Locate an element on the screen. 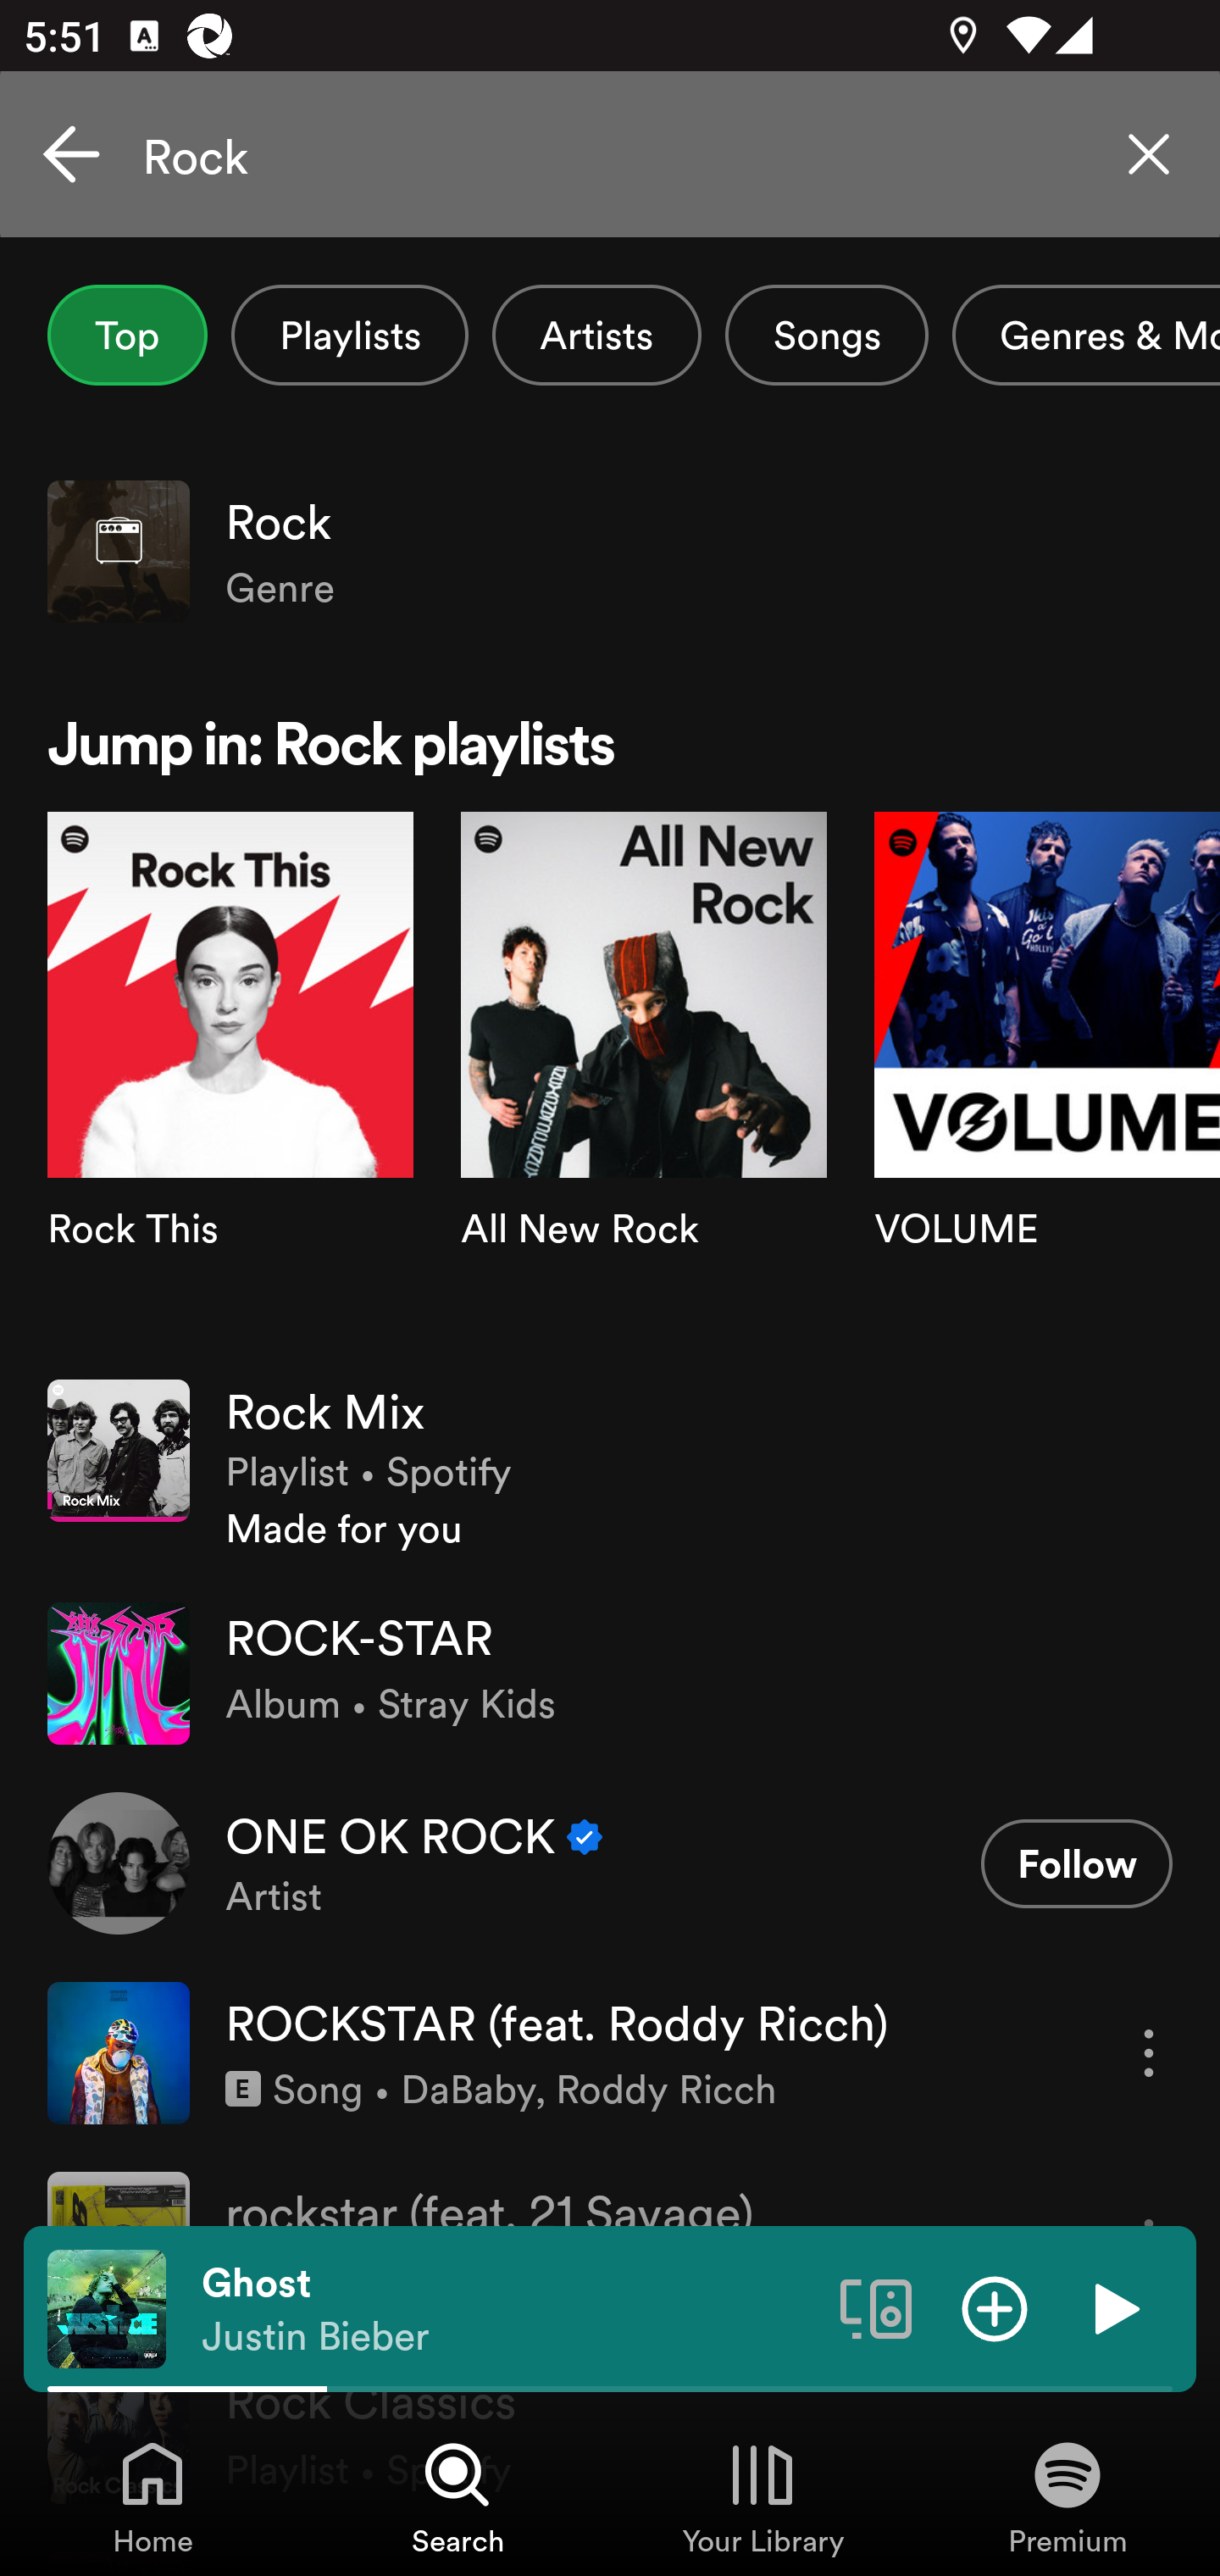 This screenshot has width=1220, height=2576. Home, Tab 1 of 4 Home Home is located at coordinates (152, 2496).